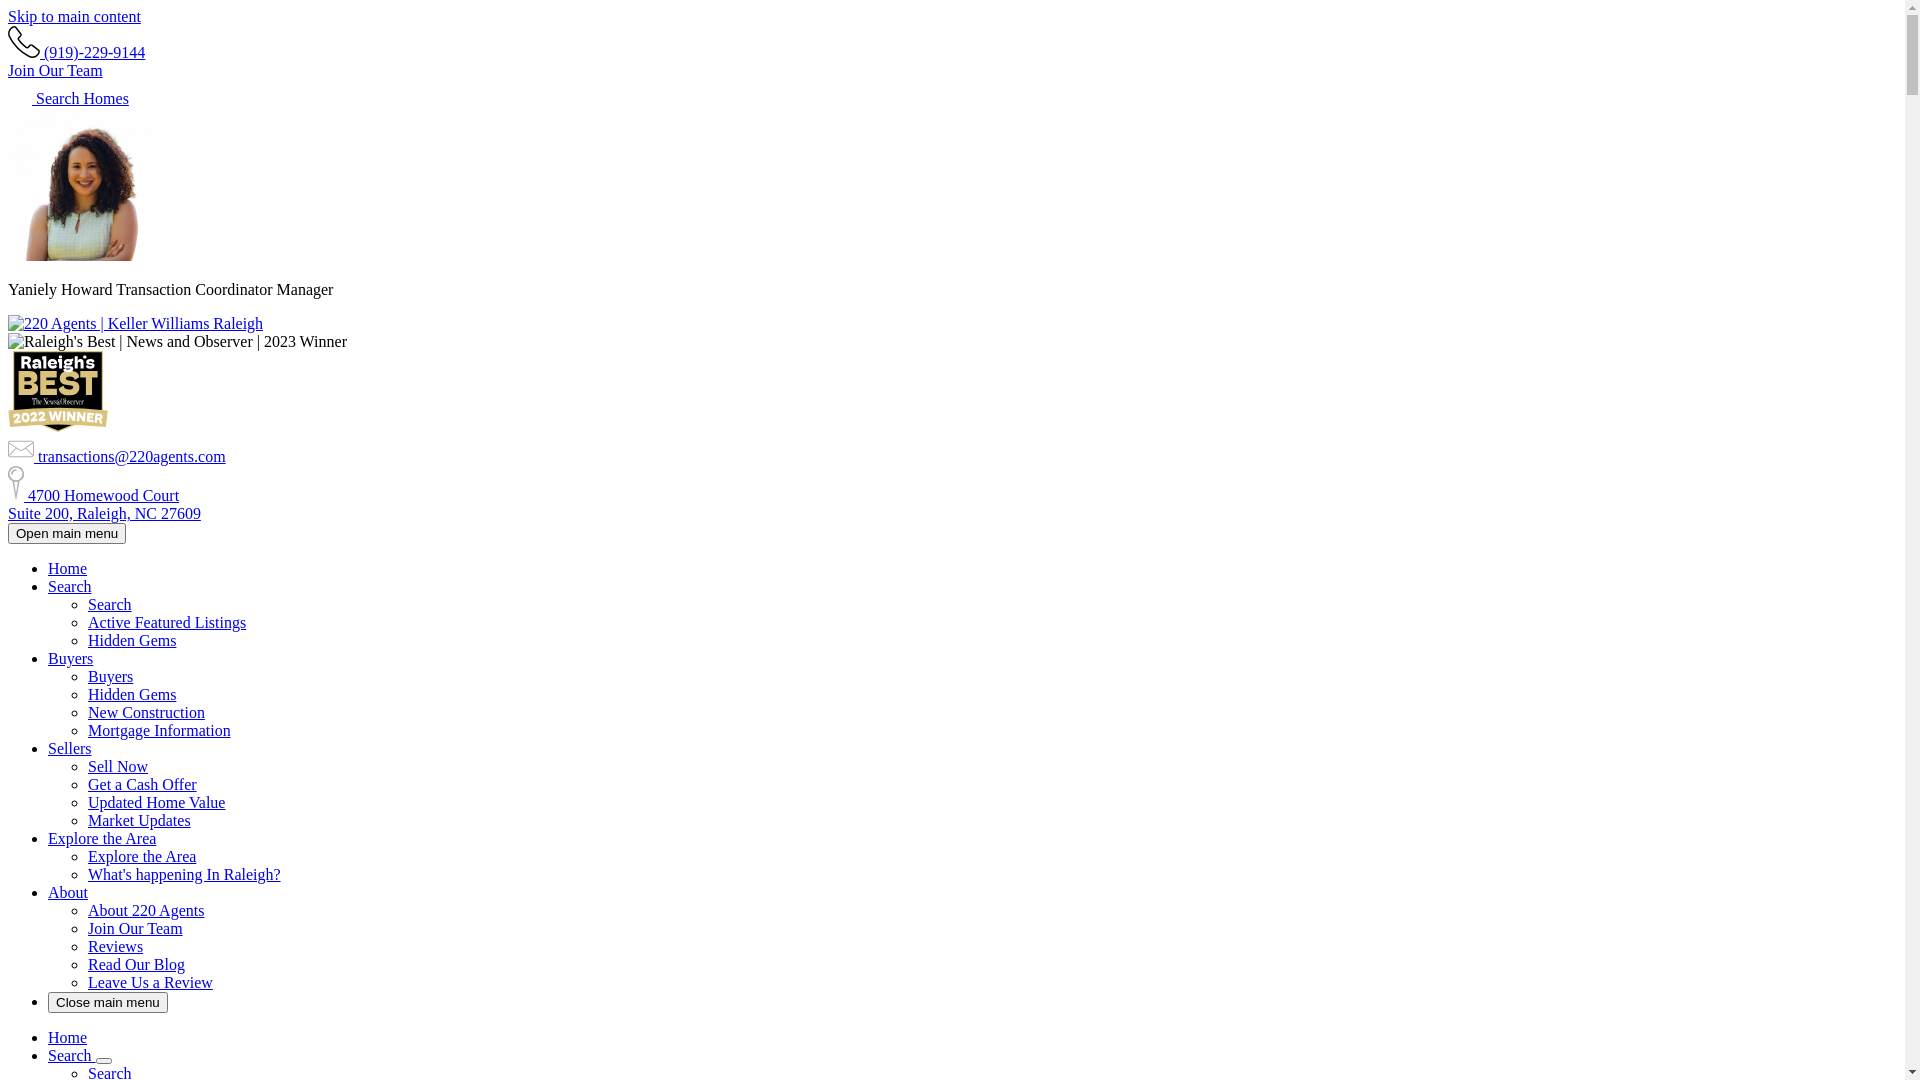  I want to click on Leave Us a Review, so click(150, 982).